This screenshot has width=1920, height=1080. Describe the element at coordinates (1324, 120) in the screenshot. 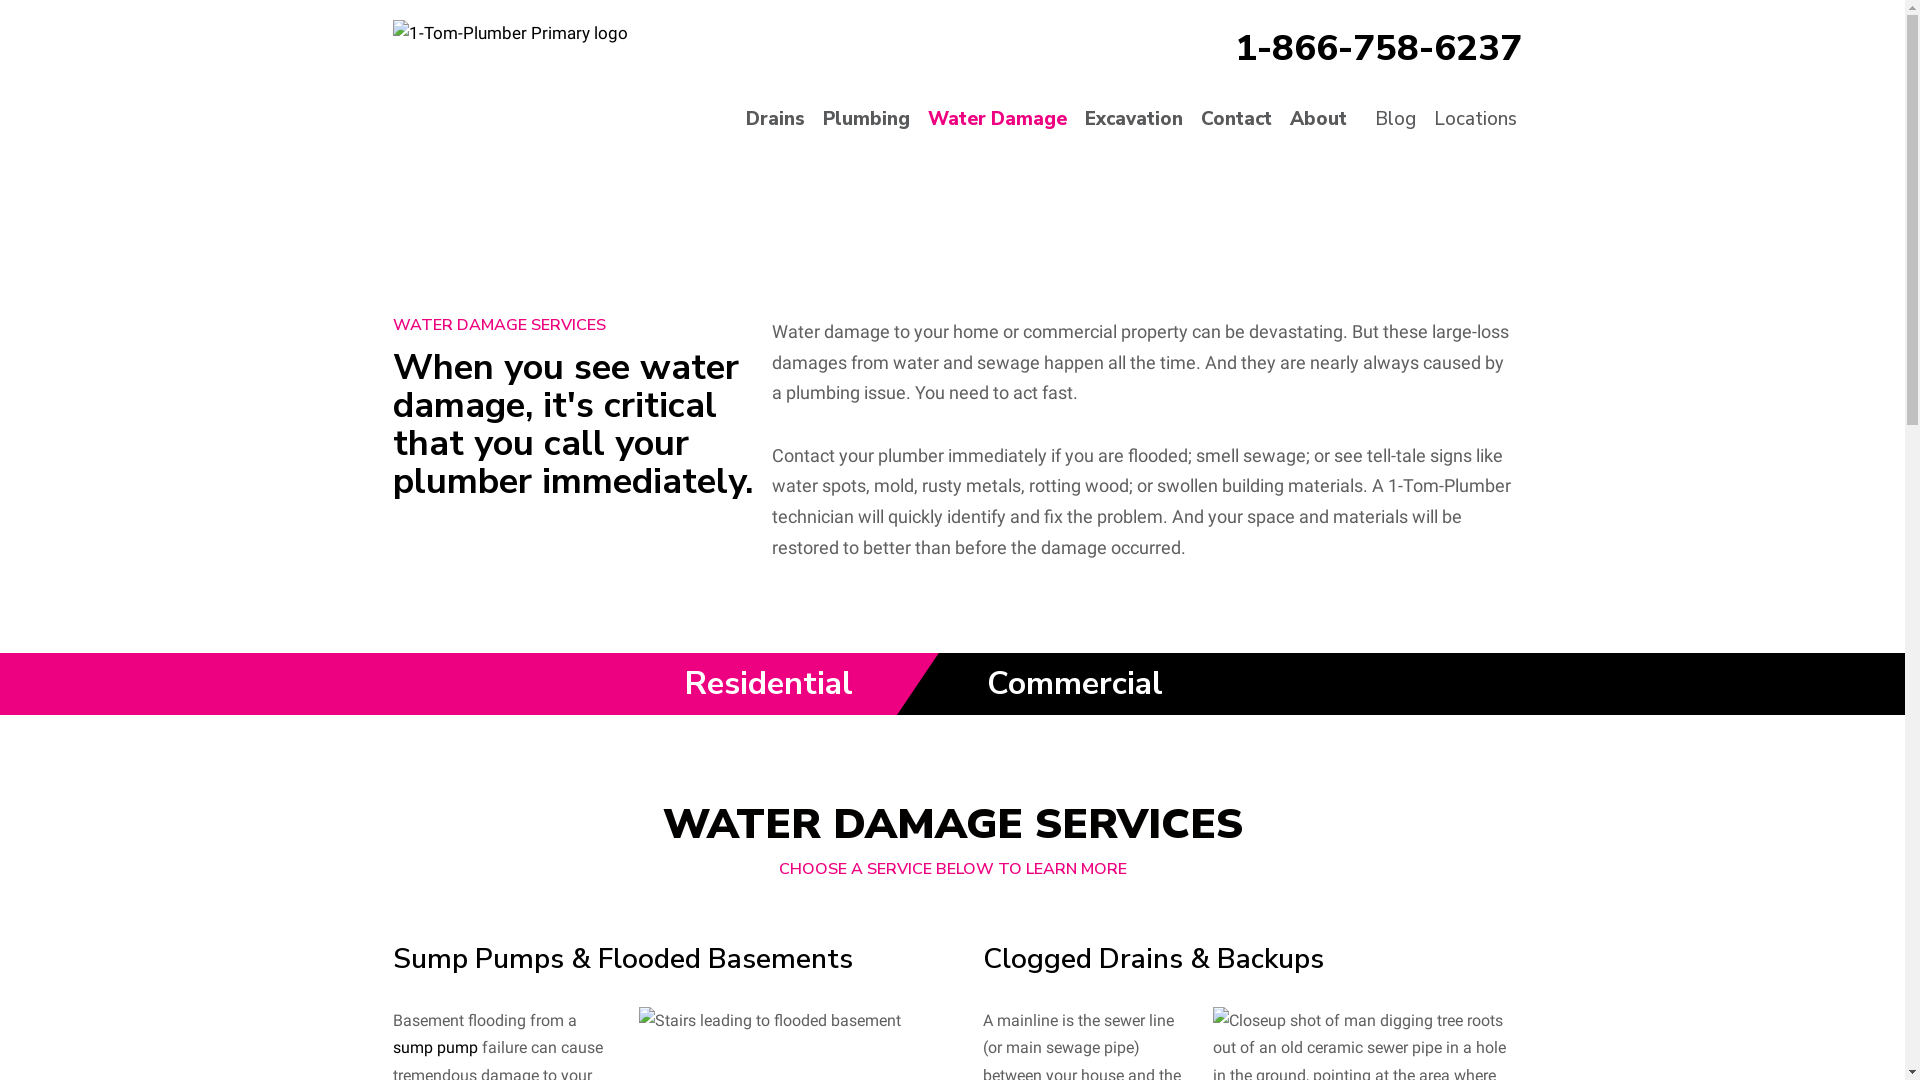

I see `About` at that location.